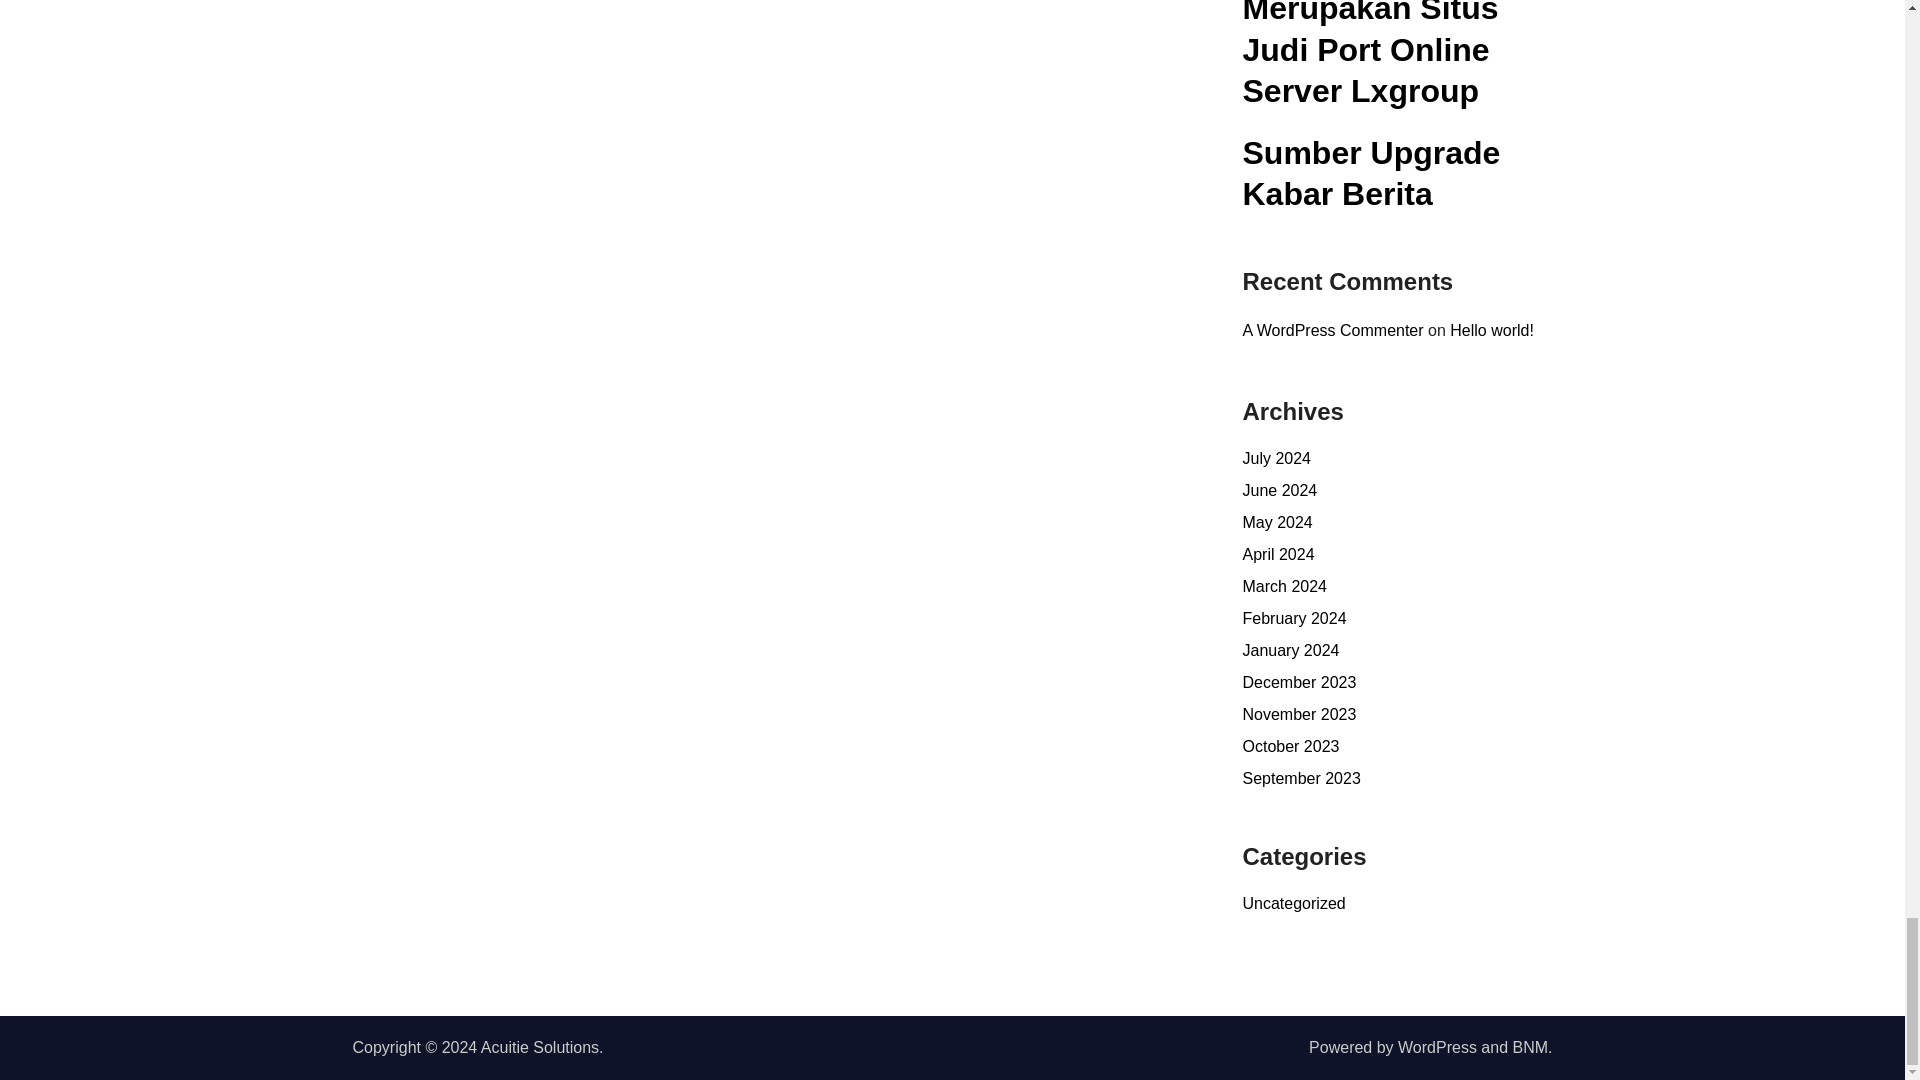  Describe the element at coordinates (540, 1047) in the screenshot. I see `Acuitie Solutions` at that location.